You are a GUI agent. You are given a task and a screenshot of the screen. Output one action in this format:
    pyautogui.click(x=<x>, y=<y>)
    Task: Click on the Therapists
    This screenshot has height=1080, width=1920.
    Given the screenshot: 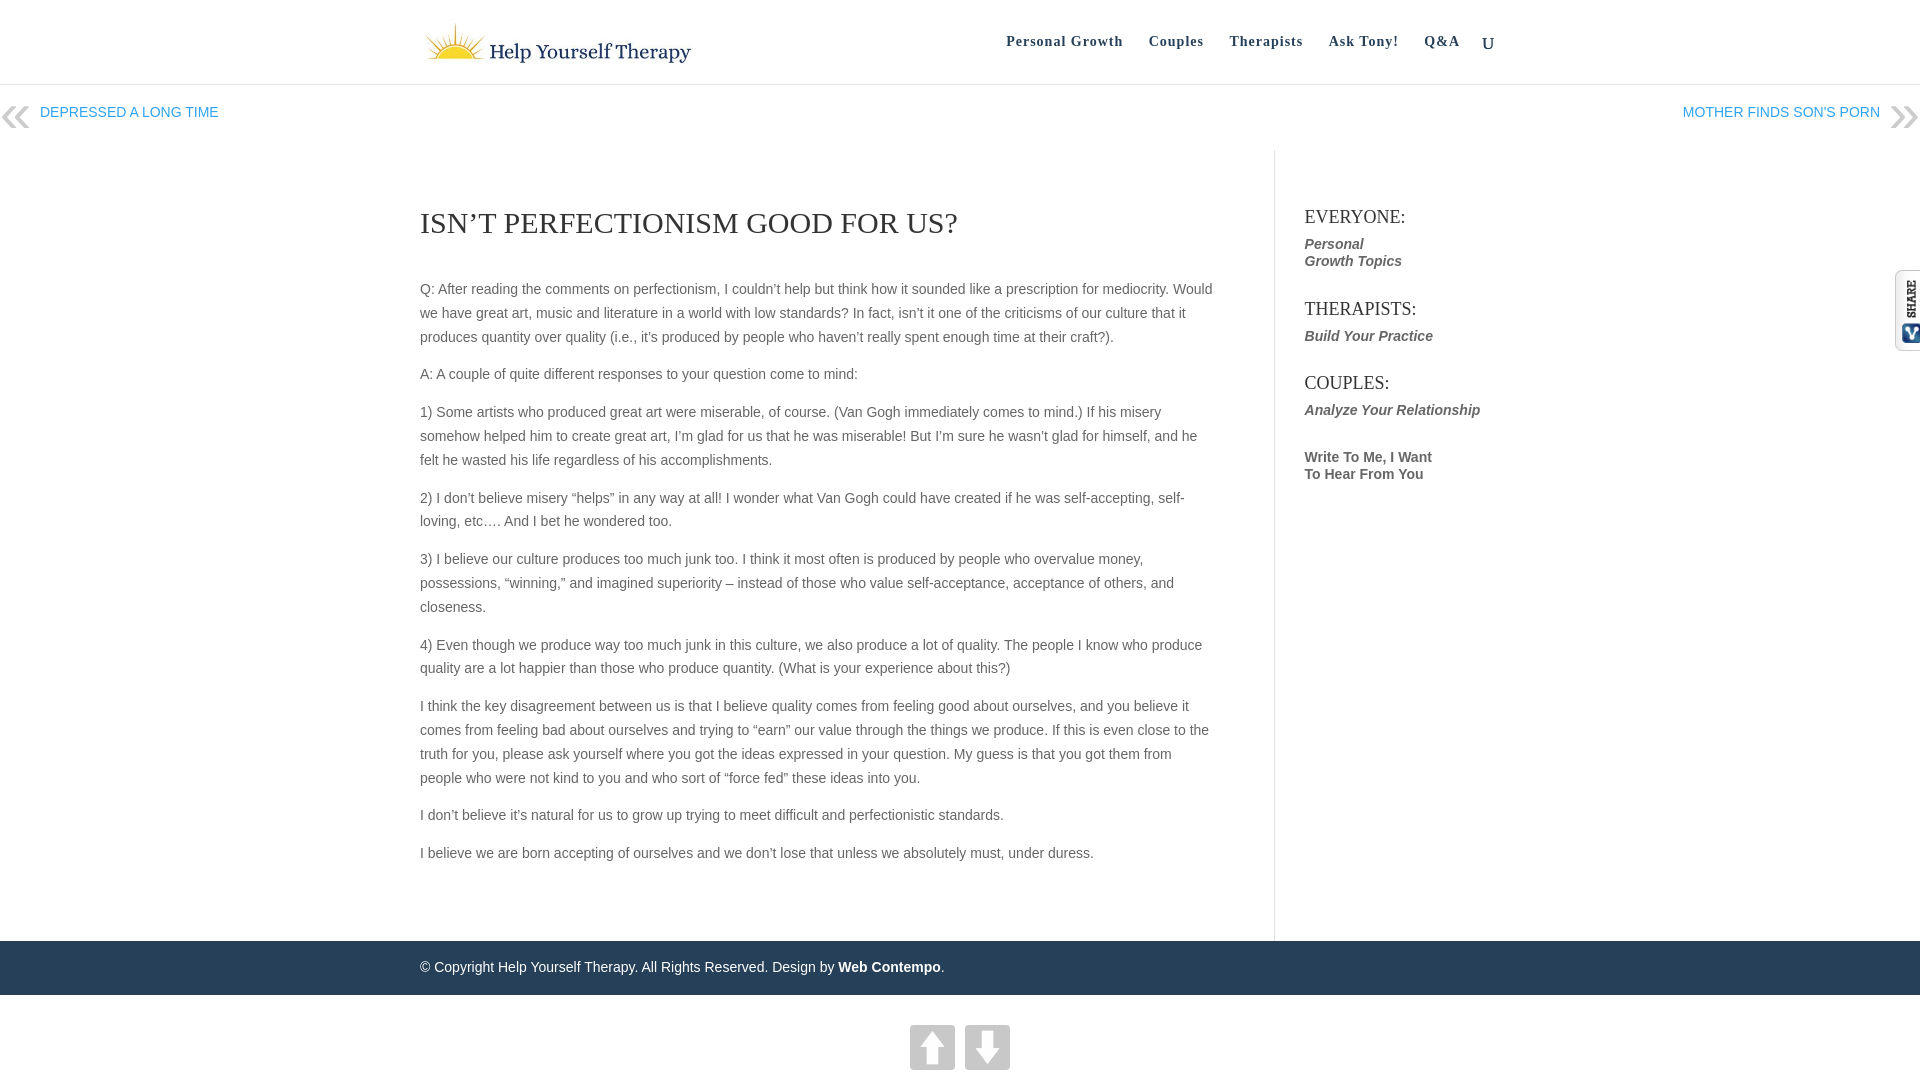 What is the action you would take?
    pyautogui.click(x=1266, y=59)
    